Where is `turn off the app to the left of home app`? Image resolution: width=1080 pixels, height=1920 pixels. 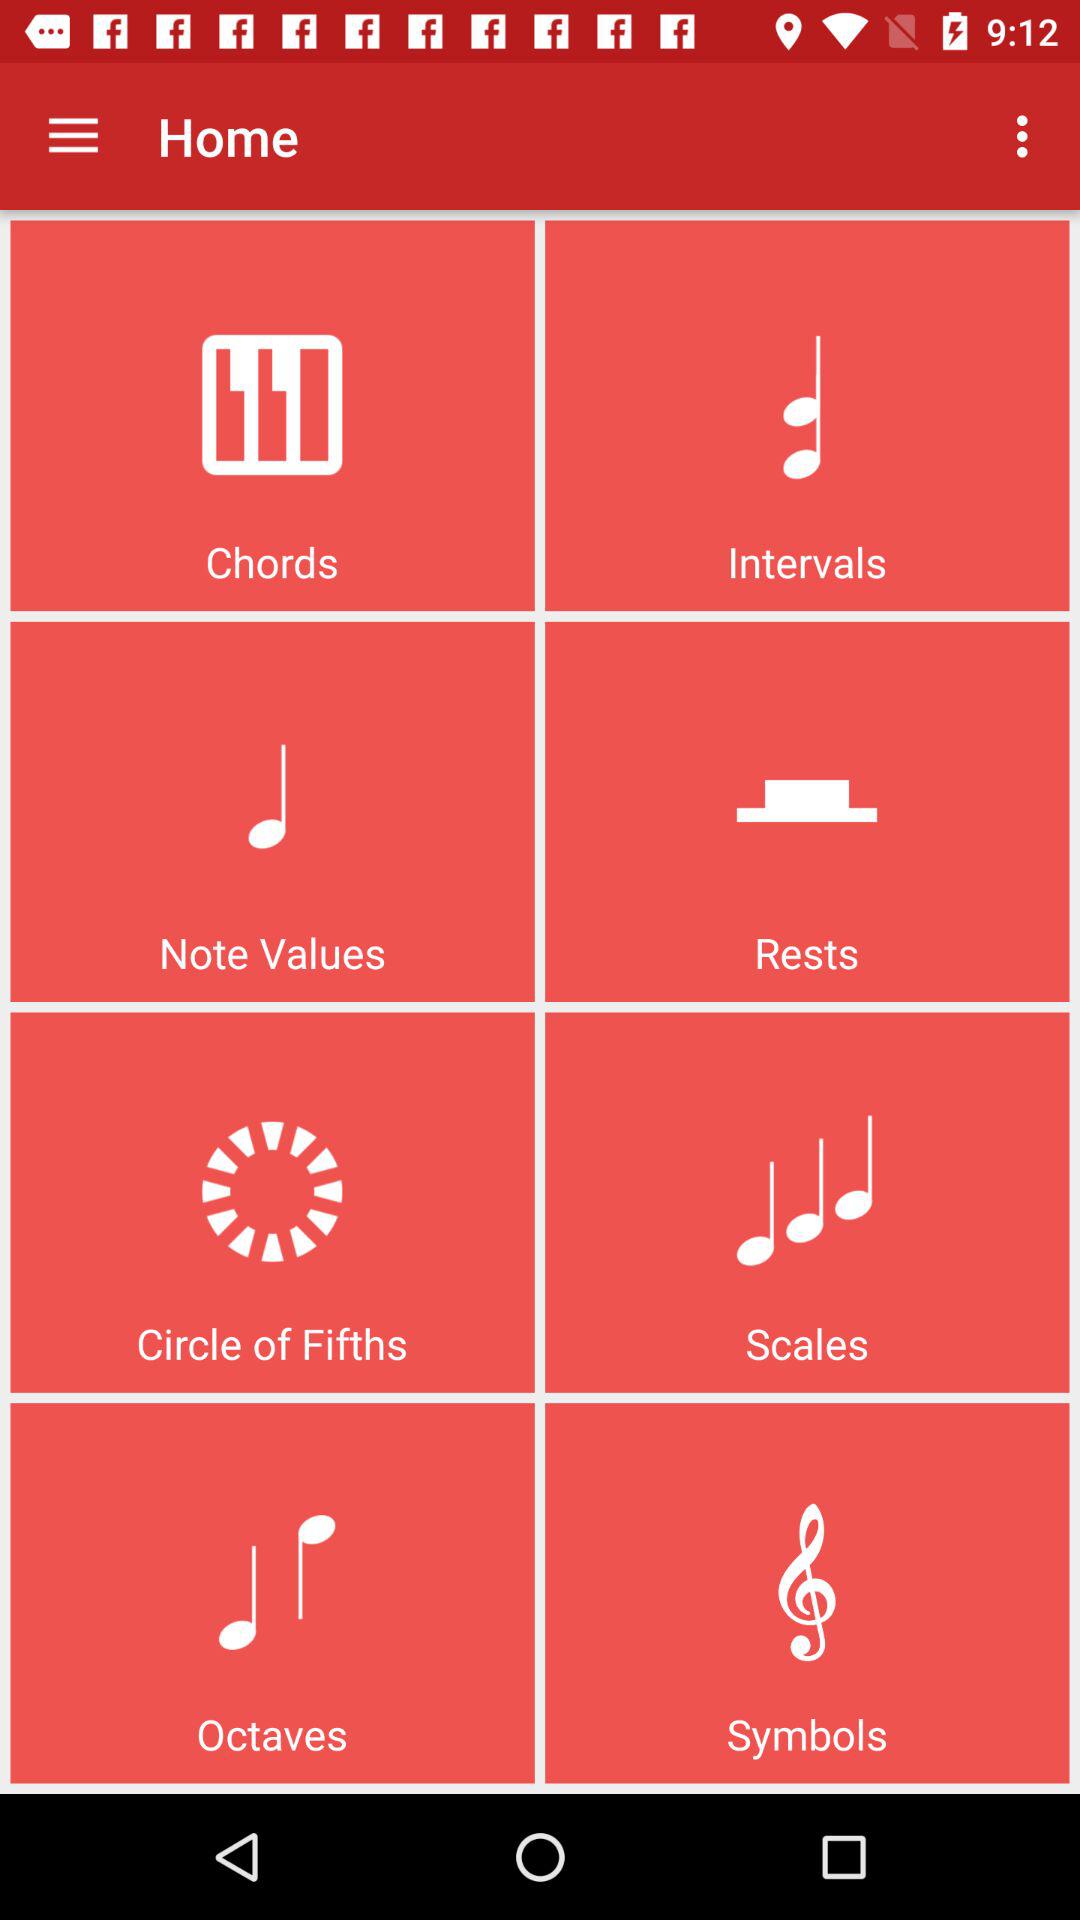 turn off the app to the left of home app is located at coordinates (73, 136).